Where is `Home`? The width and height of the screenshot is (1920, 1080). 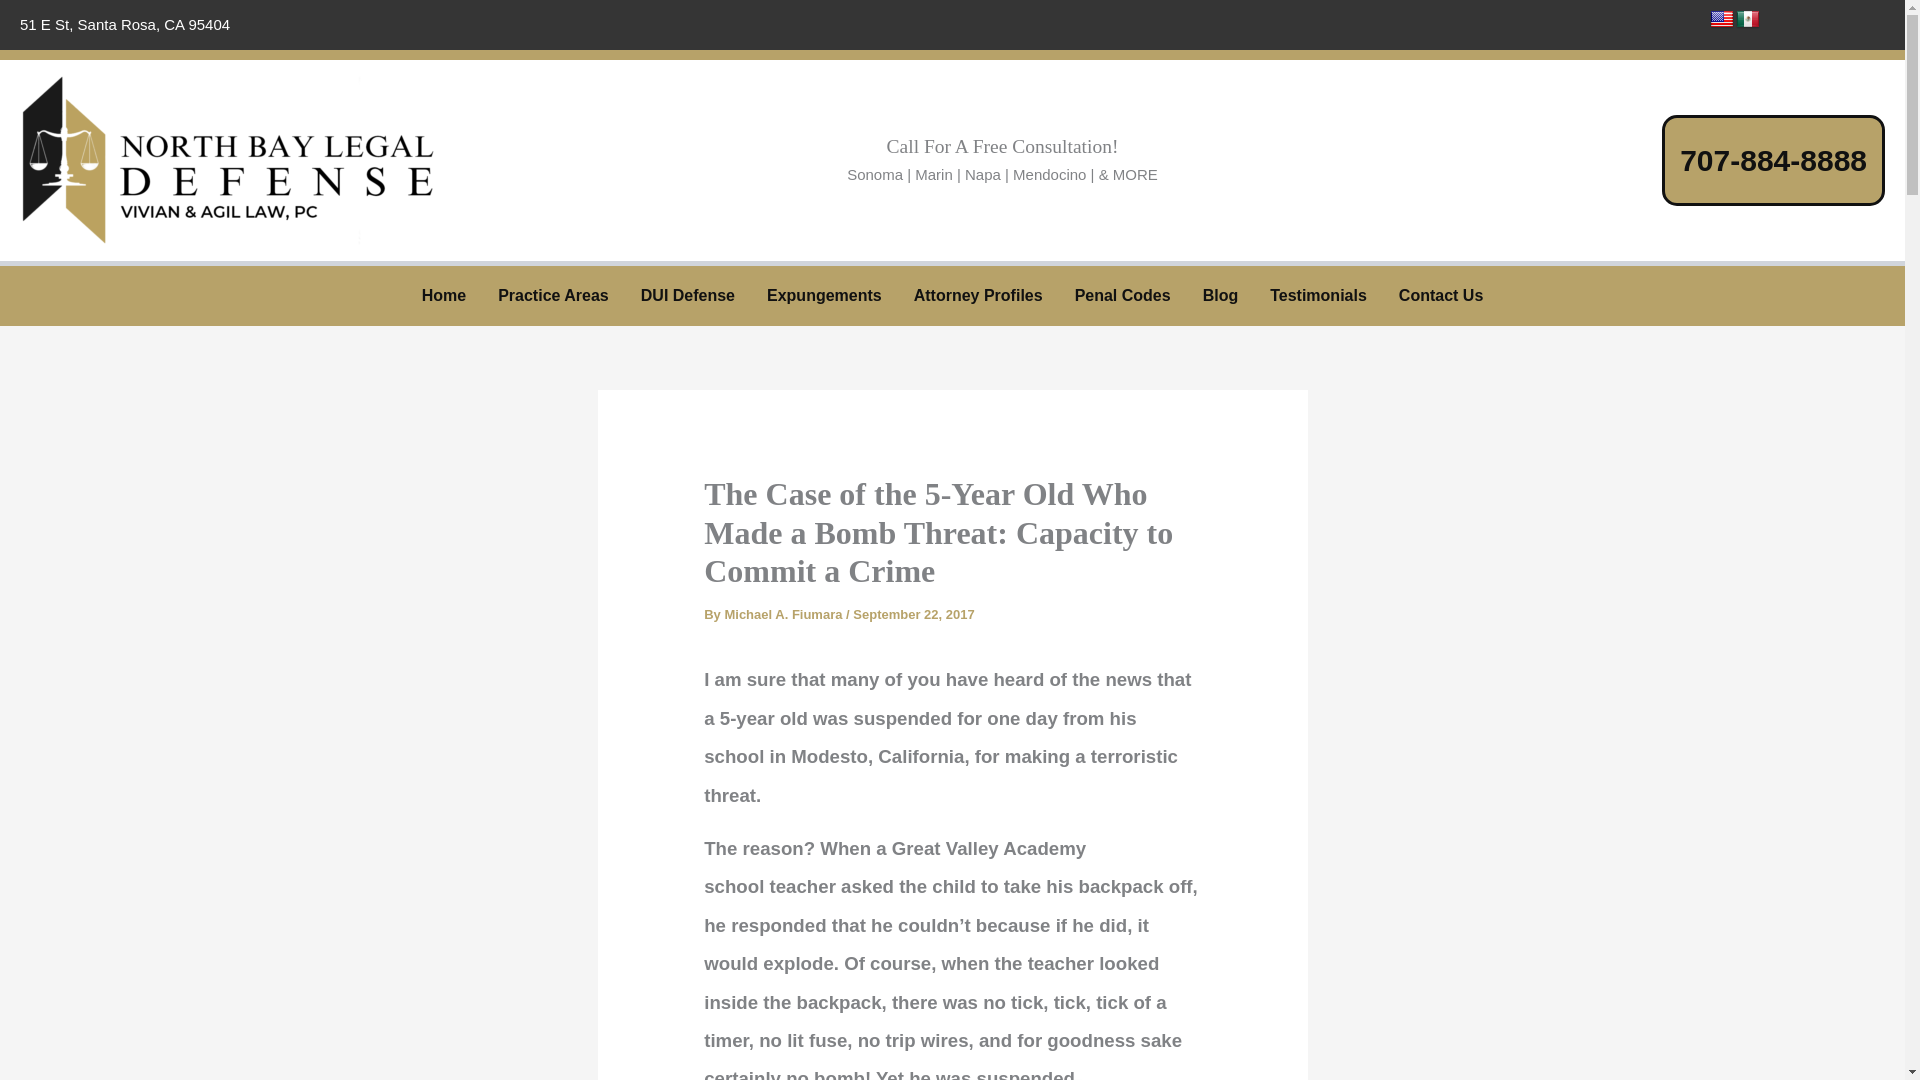
Home is located at coordinates (443, 296).